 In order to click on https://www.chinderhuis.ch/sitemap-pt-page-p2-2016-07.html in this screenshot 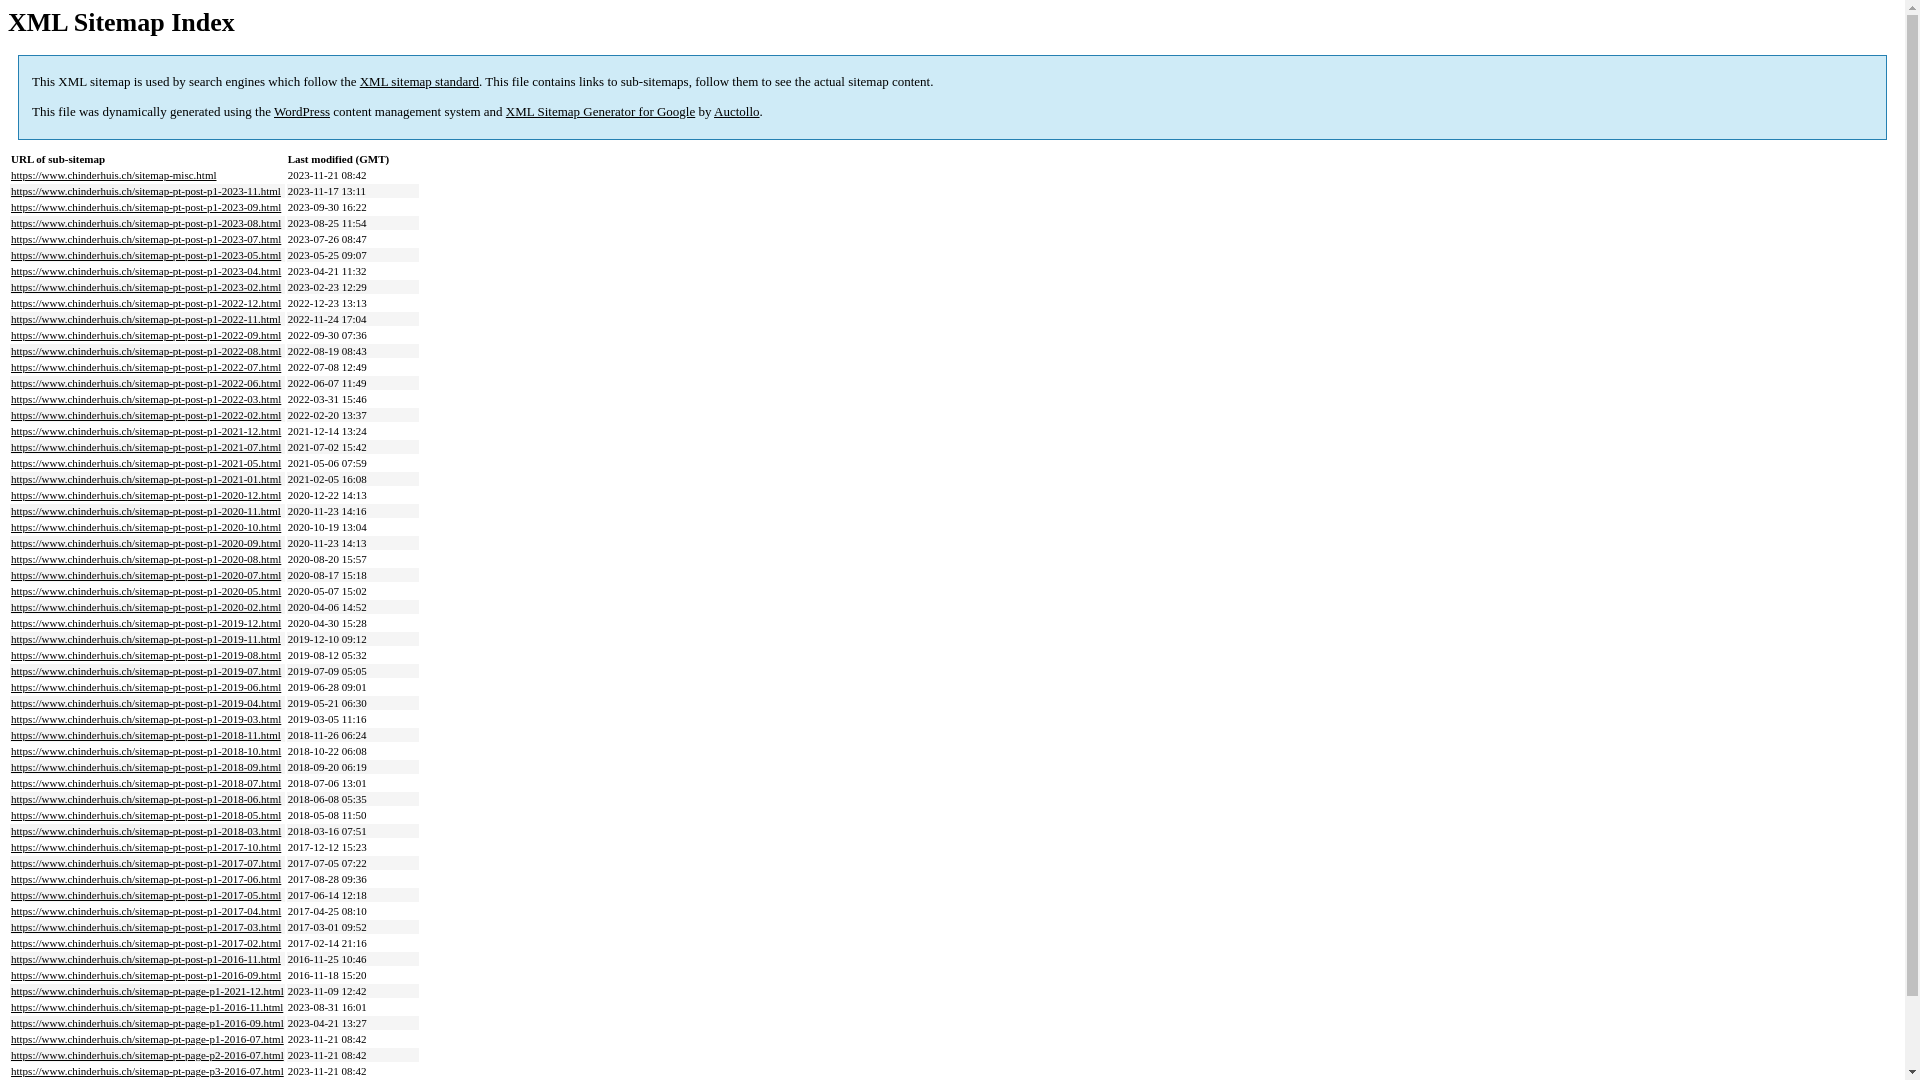, I will do `click(148, 1055)`.